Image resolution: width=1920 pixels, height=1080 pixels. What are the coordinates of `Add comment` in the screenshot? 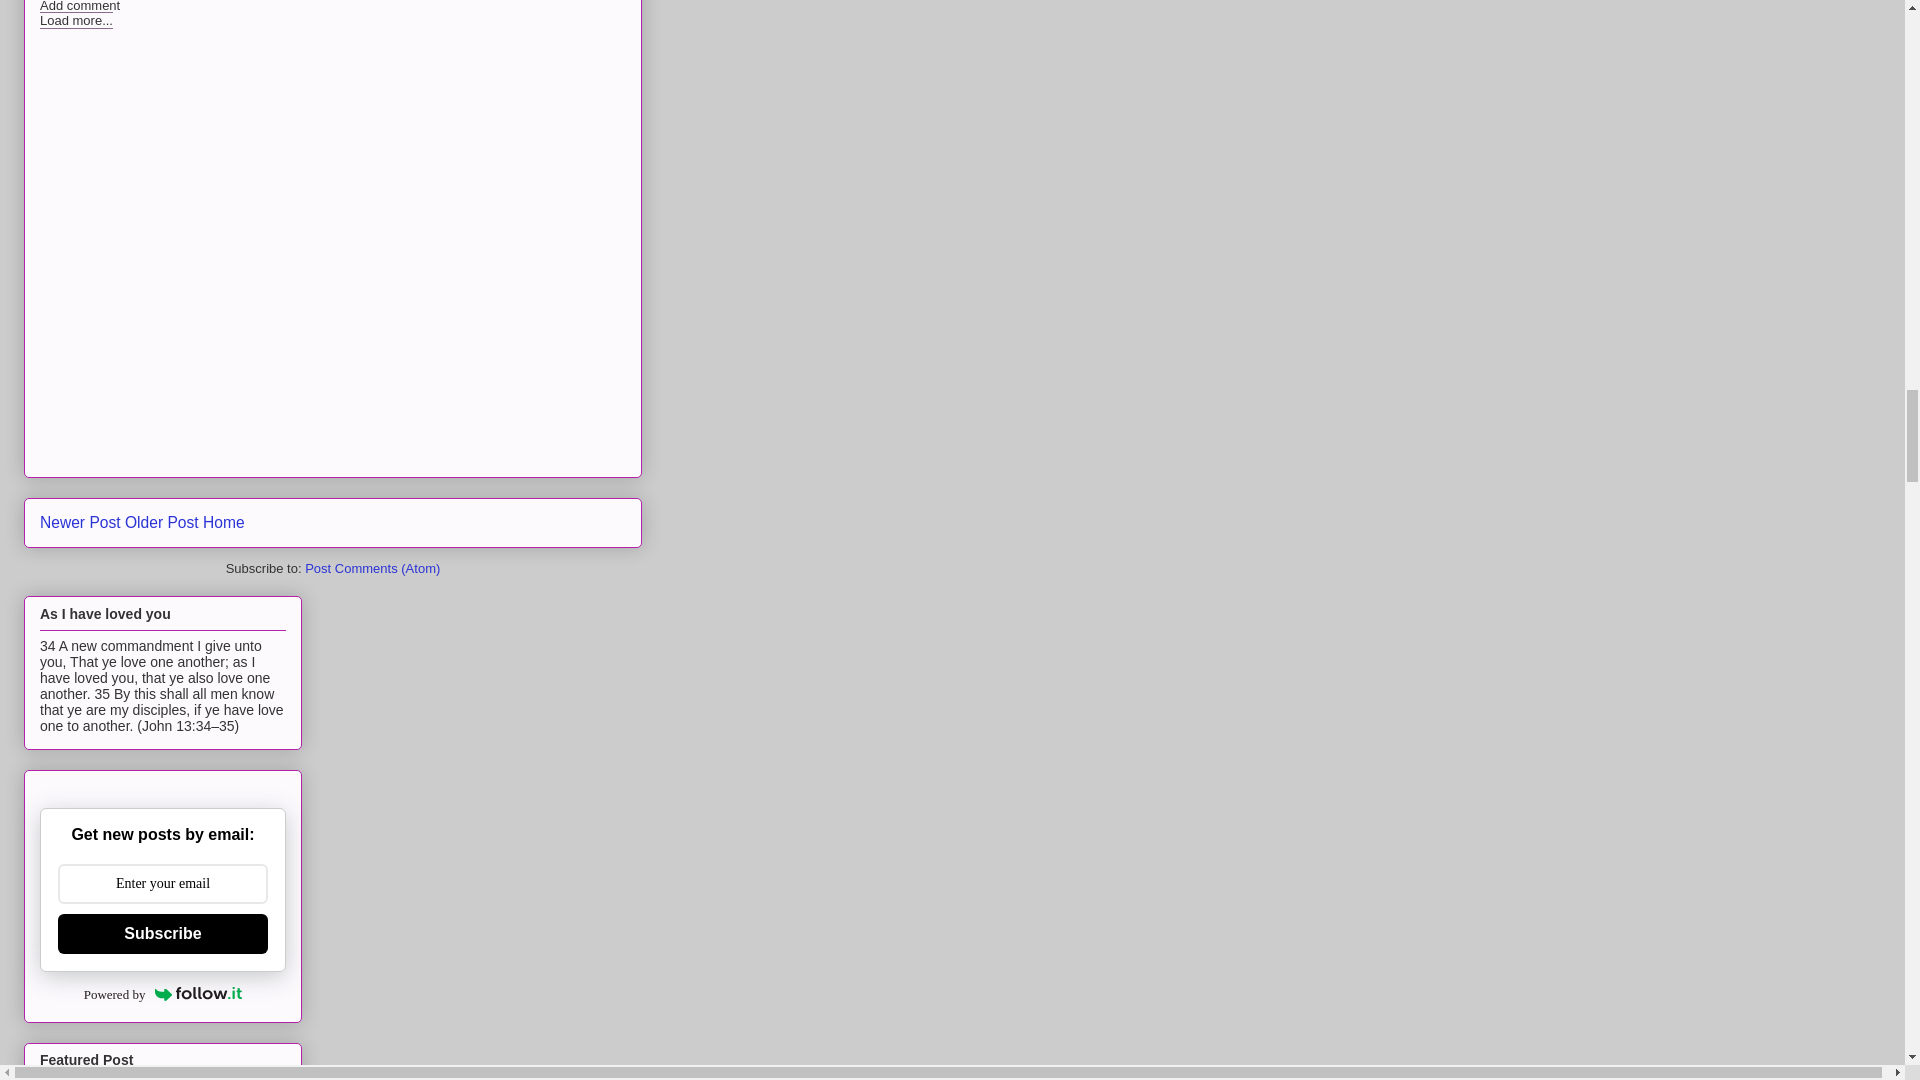 It's located at (80, 6).